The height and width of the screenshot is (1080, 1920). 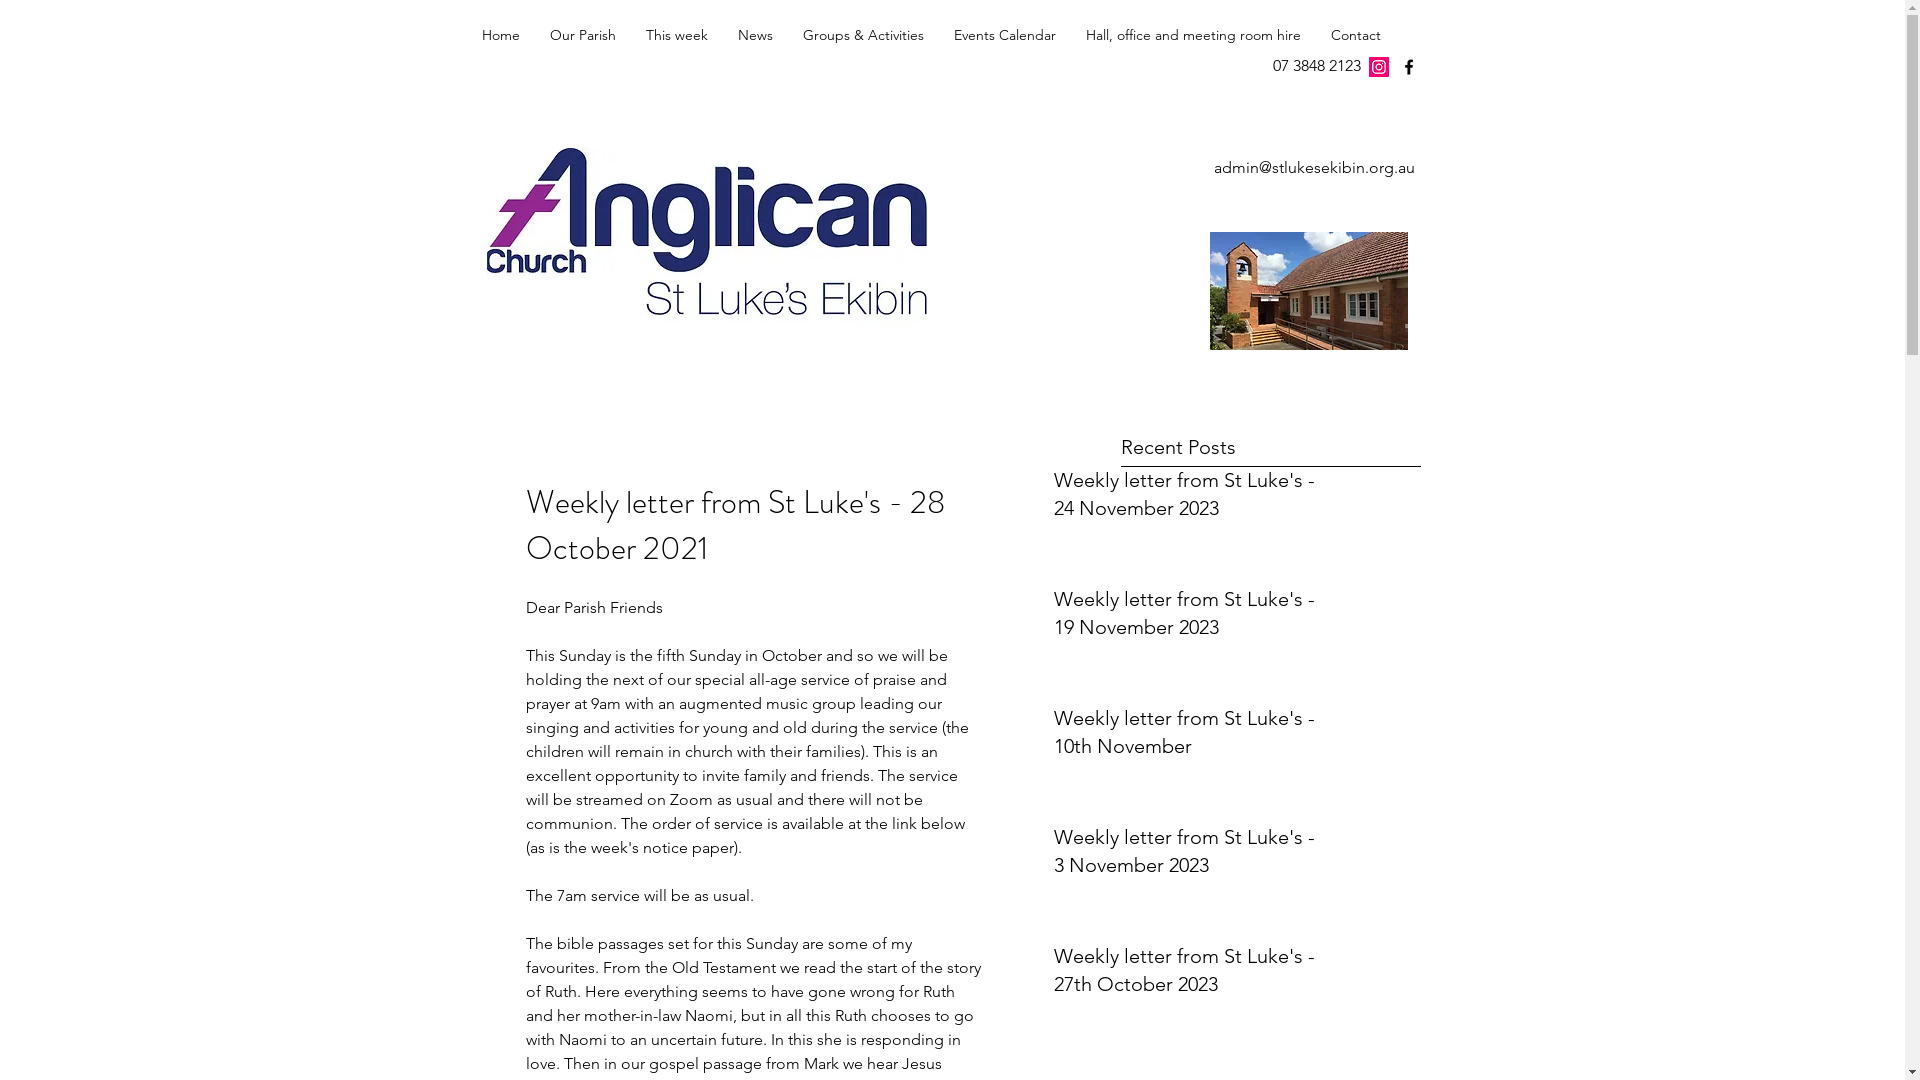 I want to click on Weekly letter from St Luke's - 3 November 2023, so click(x=1185, y=855).